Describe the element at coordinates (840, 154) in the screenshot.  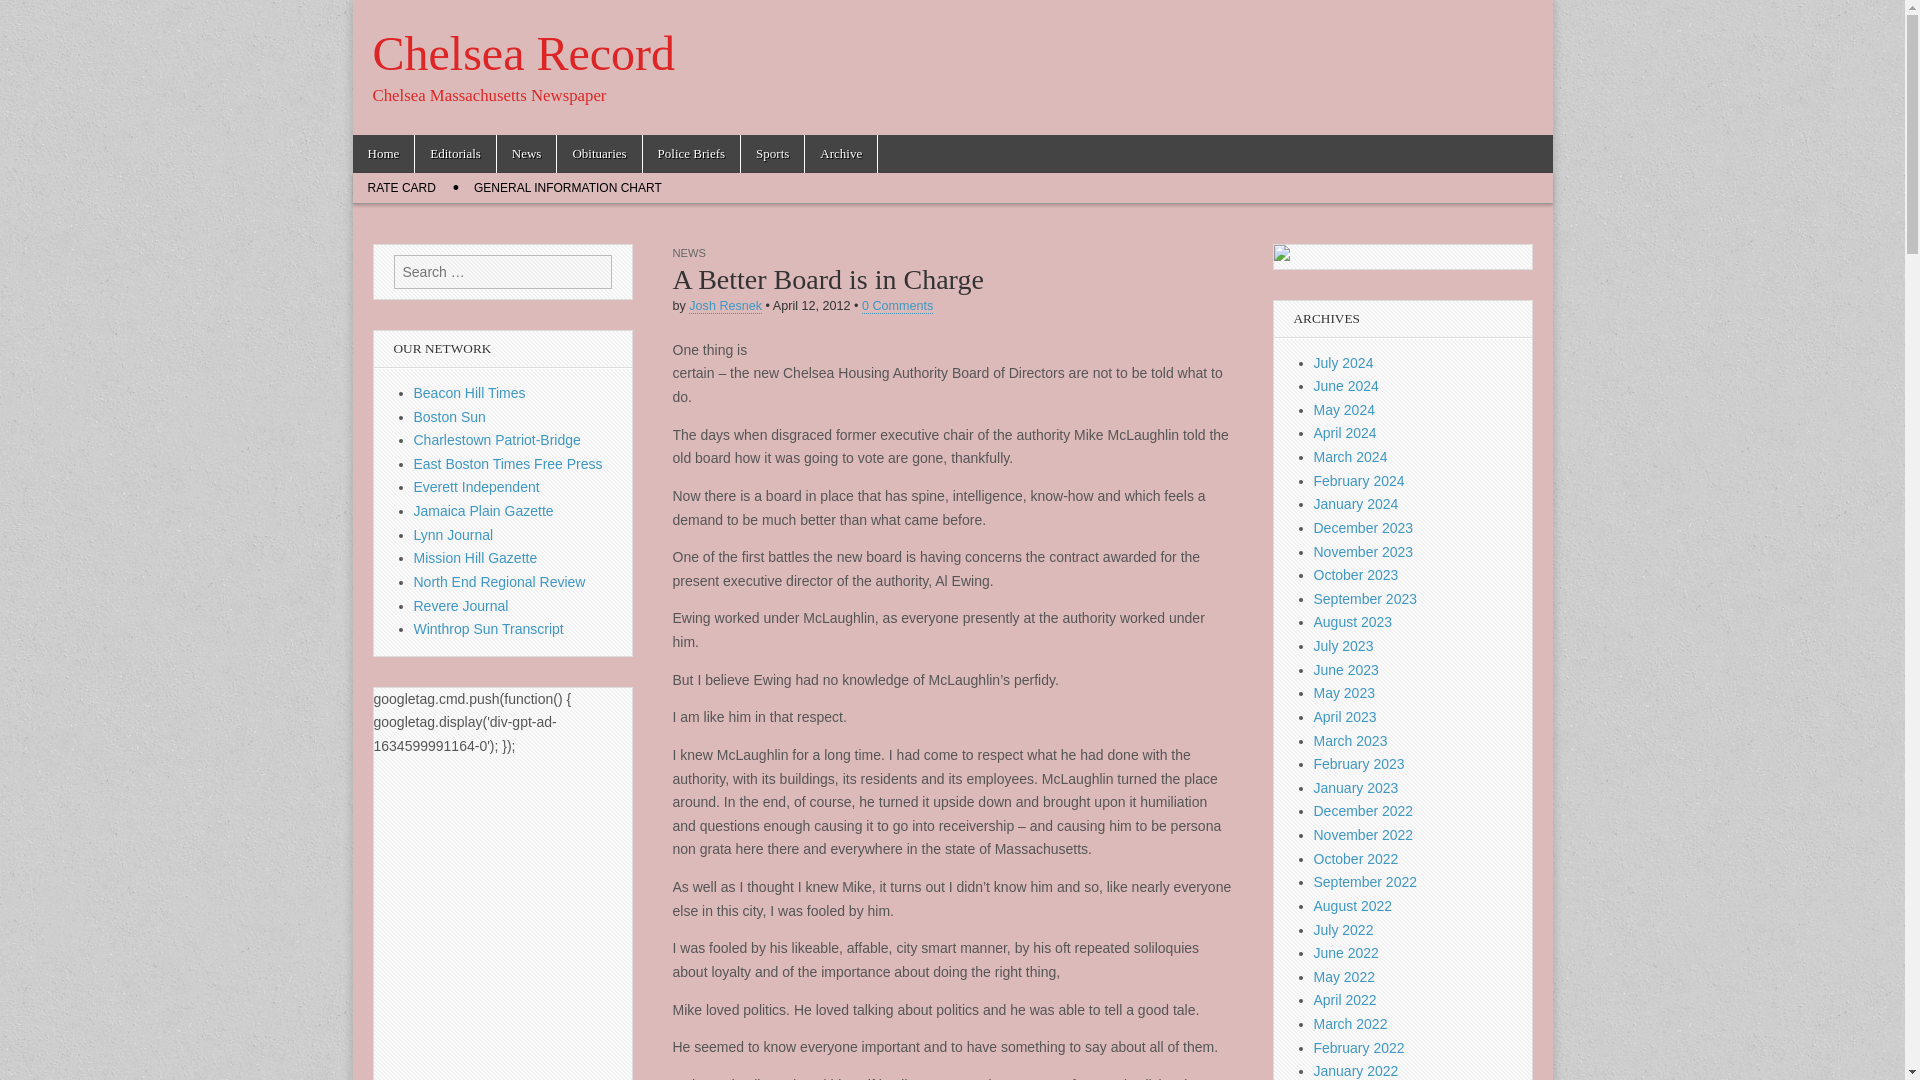
I see `Archive` at that location.